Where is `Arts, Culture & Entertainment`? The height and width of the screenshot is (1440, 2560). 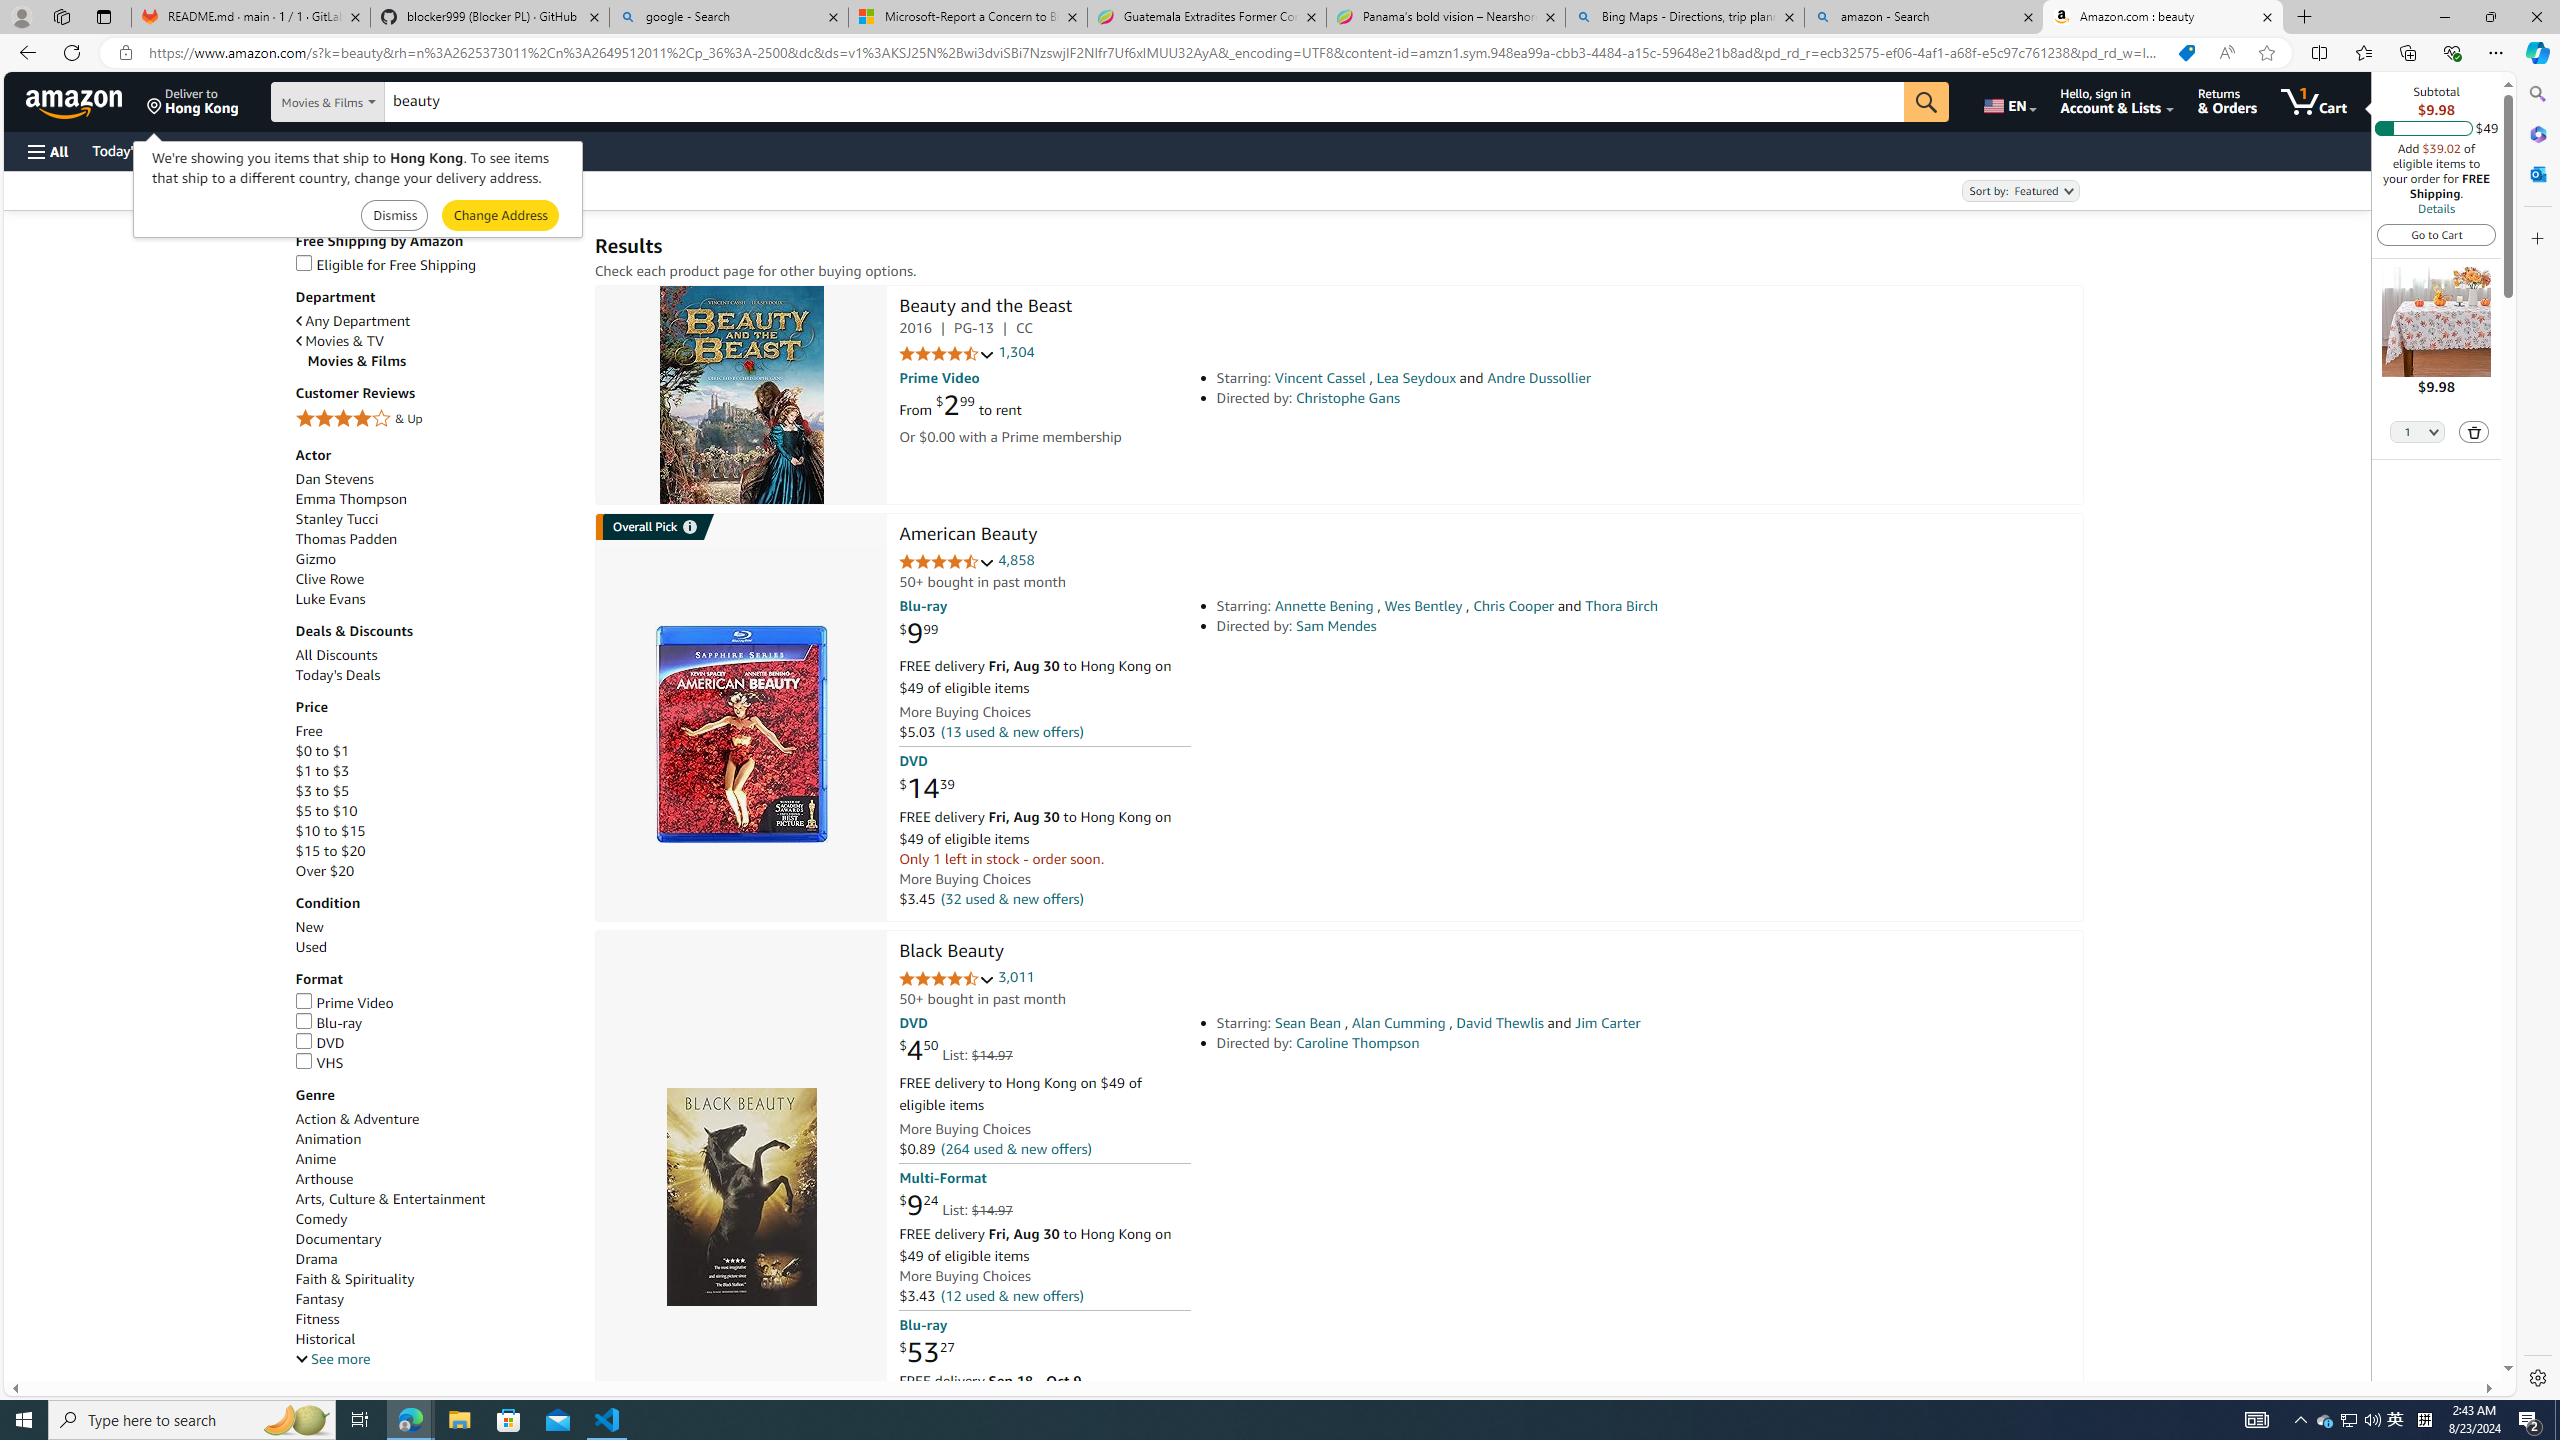 Arts, Culture & Entertainment is located at coordinates (390, 1199).